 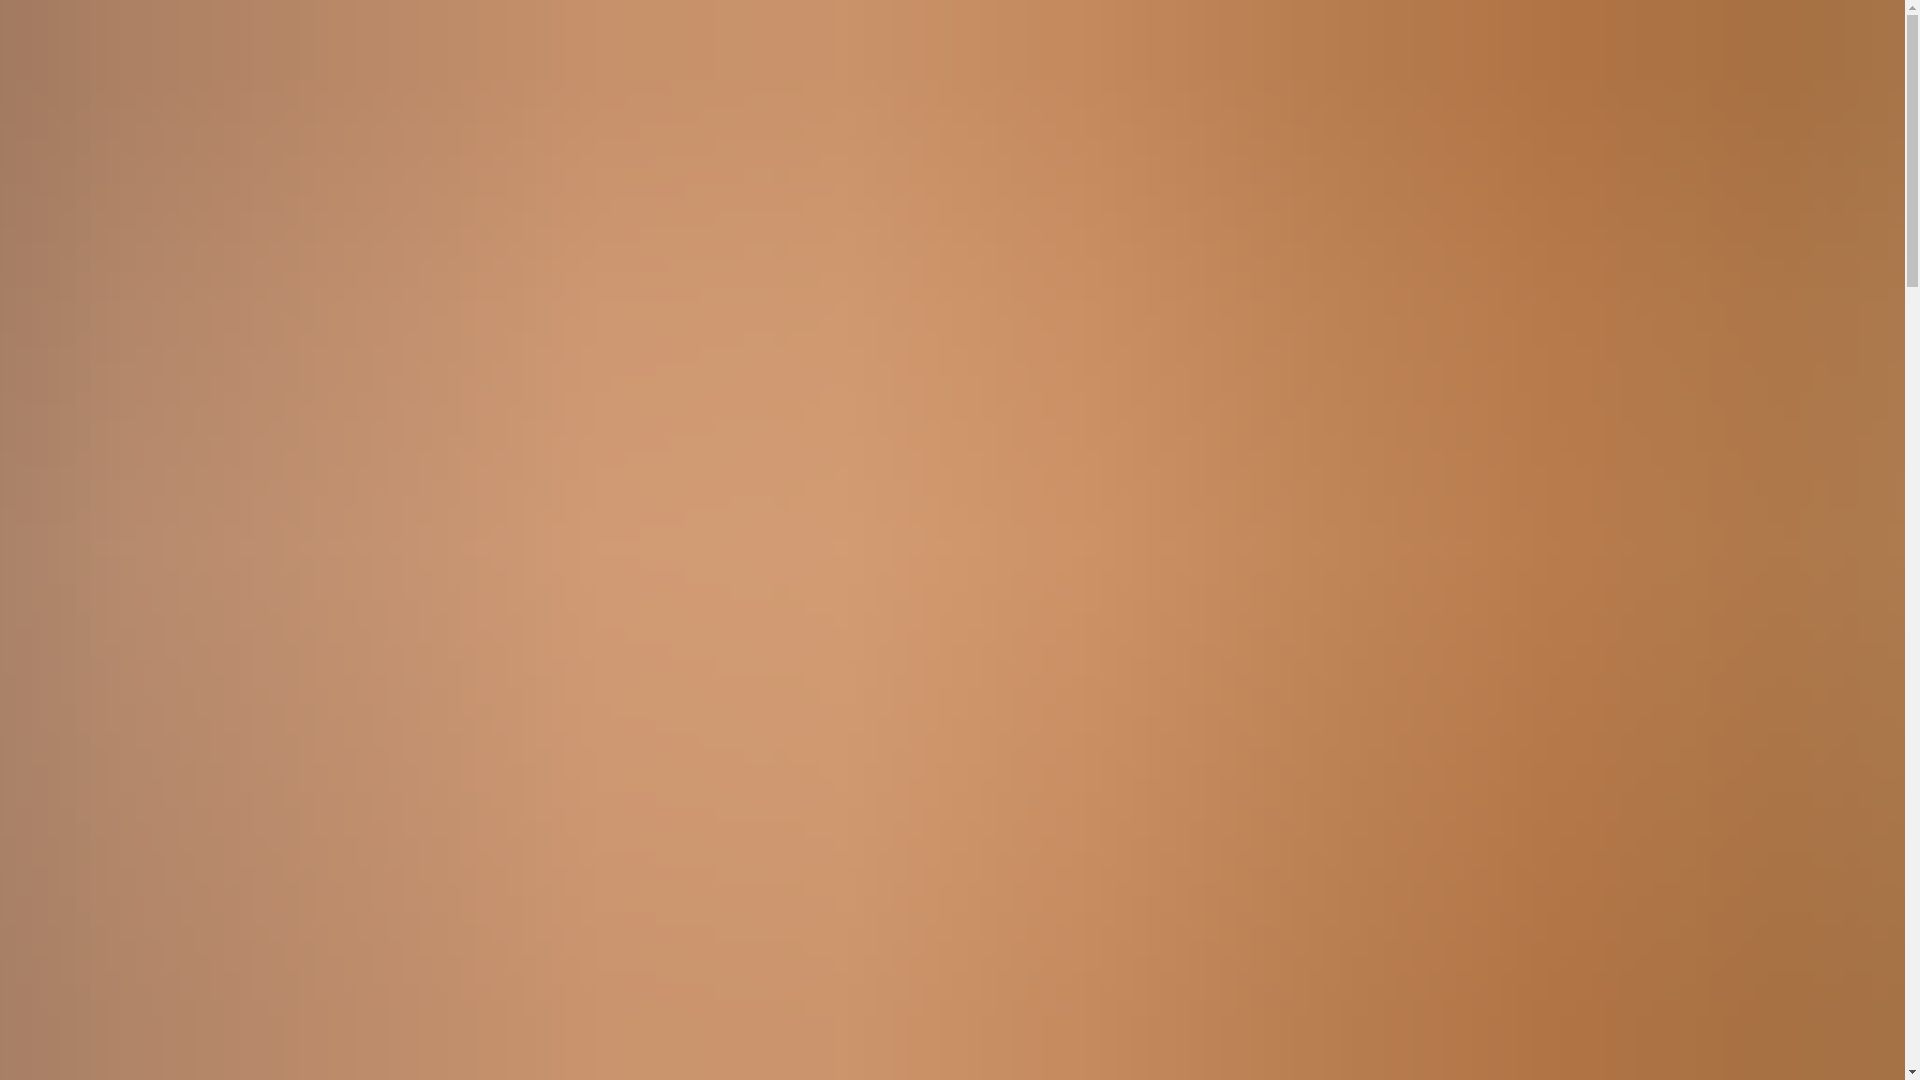 I want to click on Le Gallerie degli Uffizi, so click(x=32, y=298).